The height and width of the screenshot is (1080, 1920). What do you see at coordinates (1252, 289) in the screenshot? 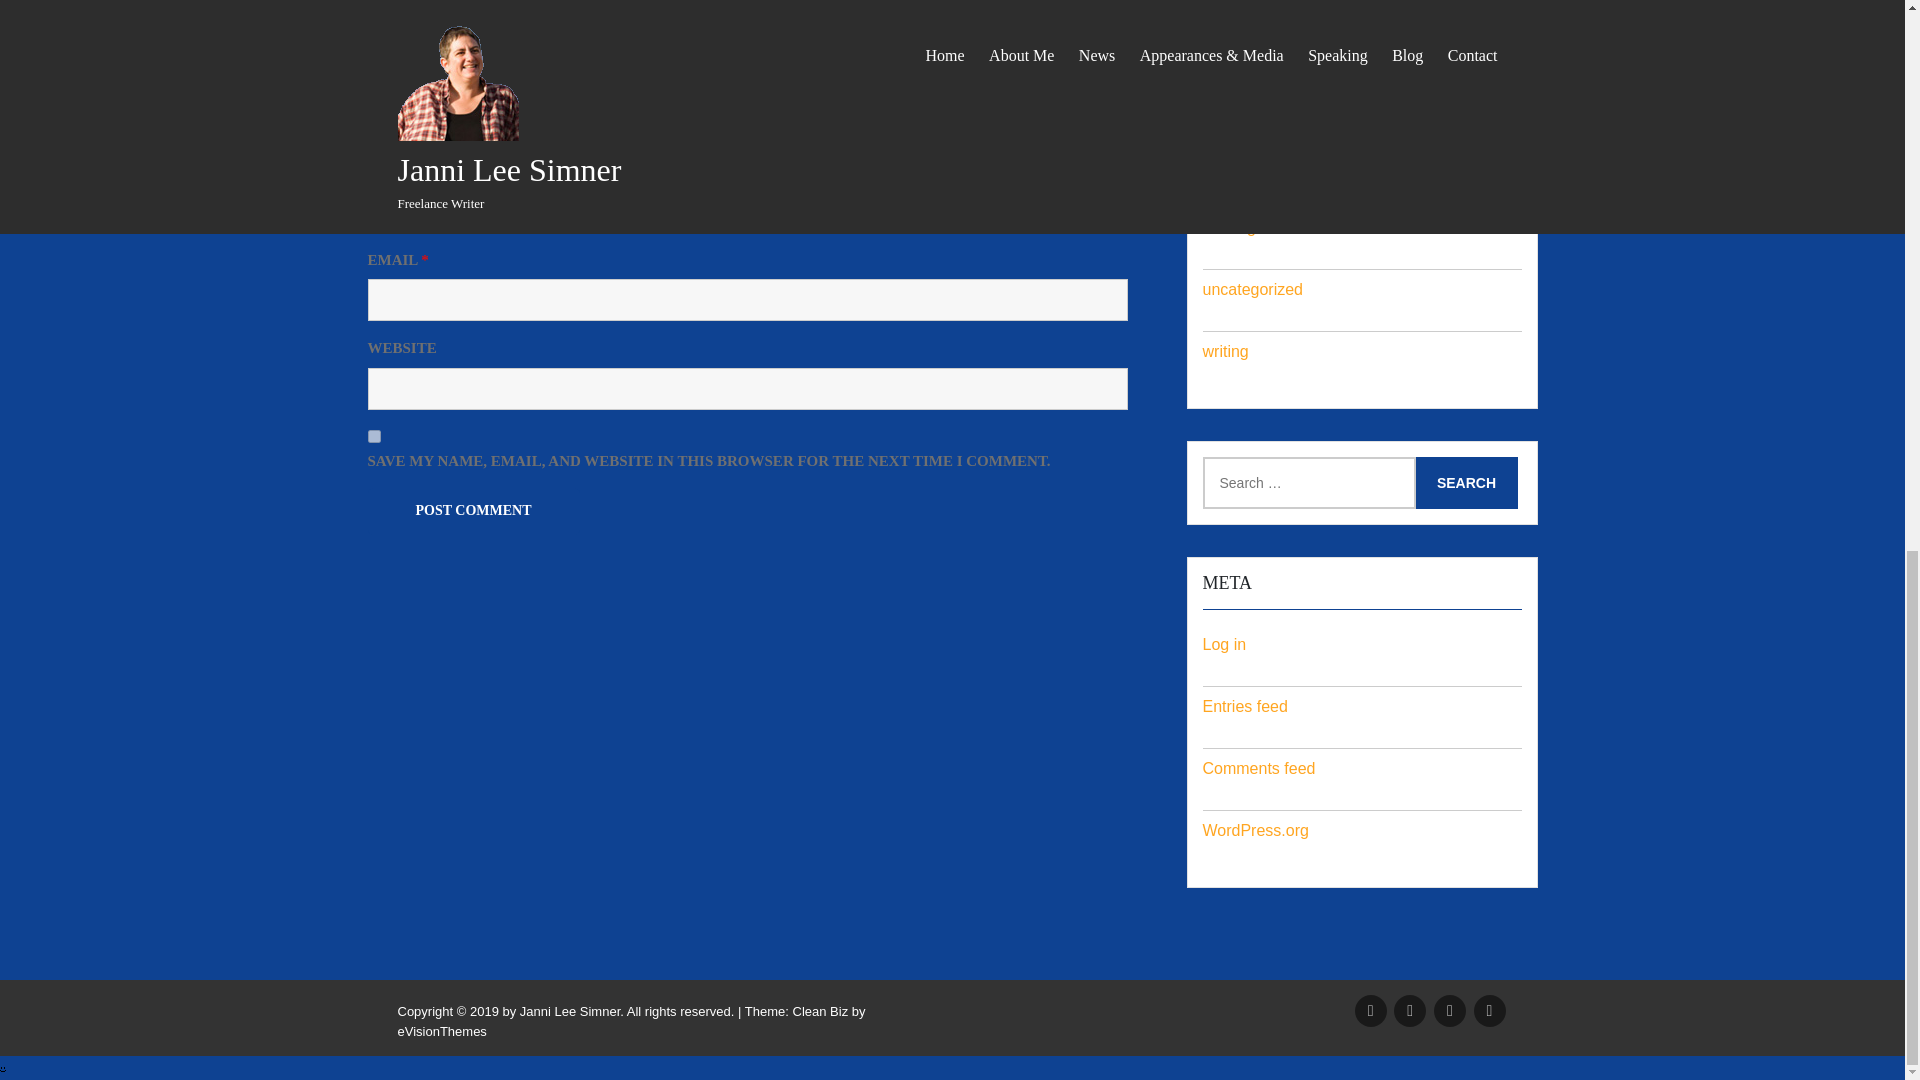
I see `uncategorized` at bounding box center [1252, 289].